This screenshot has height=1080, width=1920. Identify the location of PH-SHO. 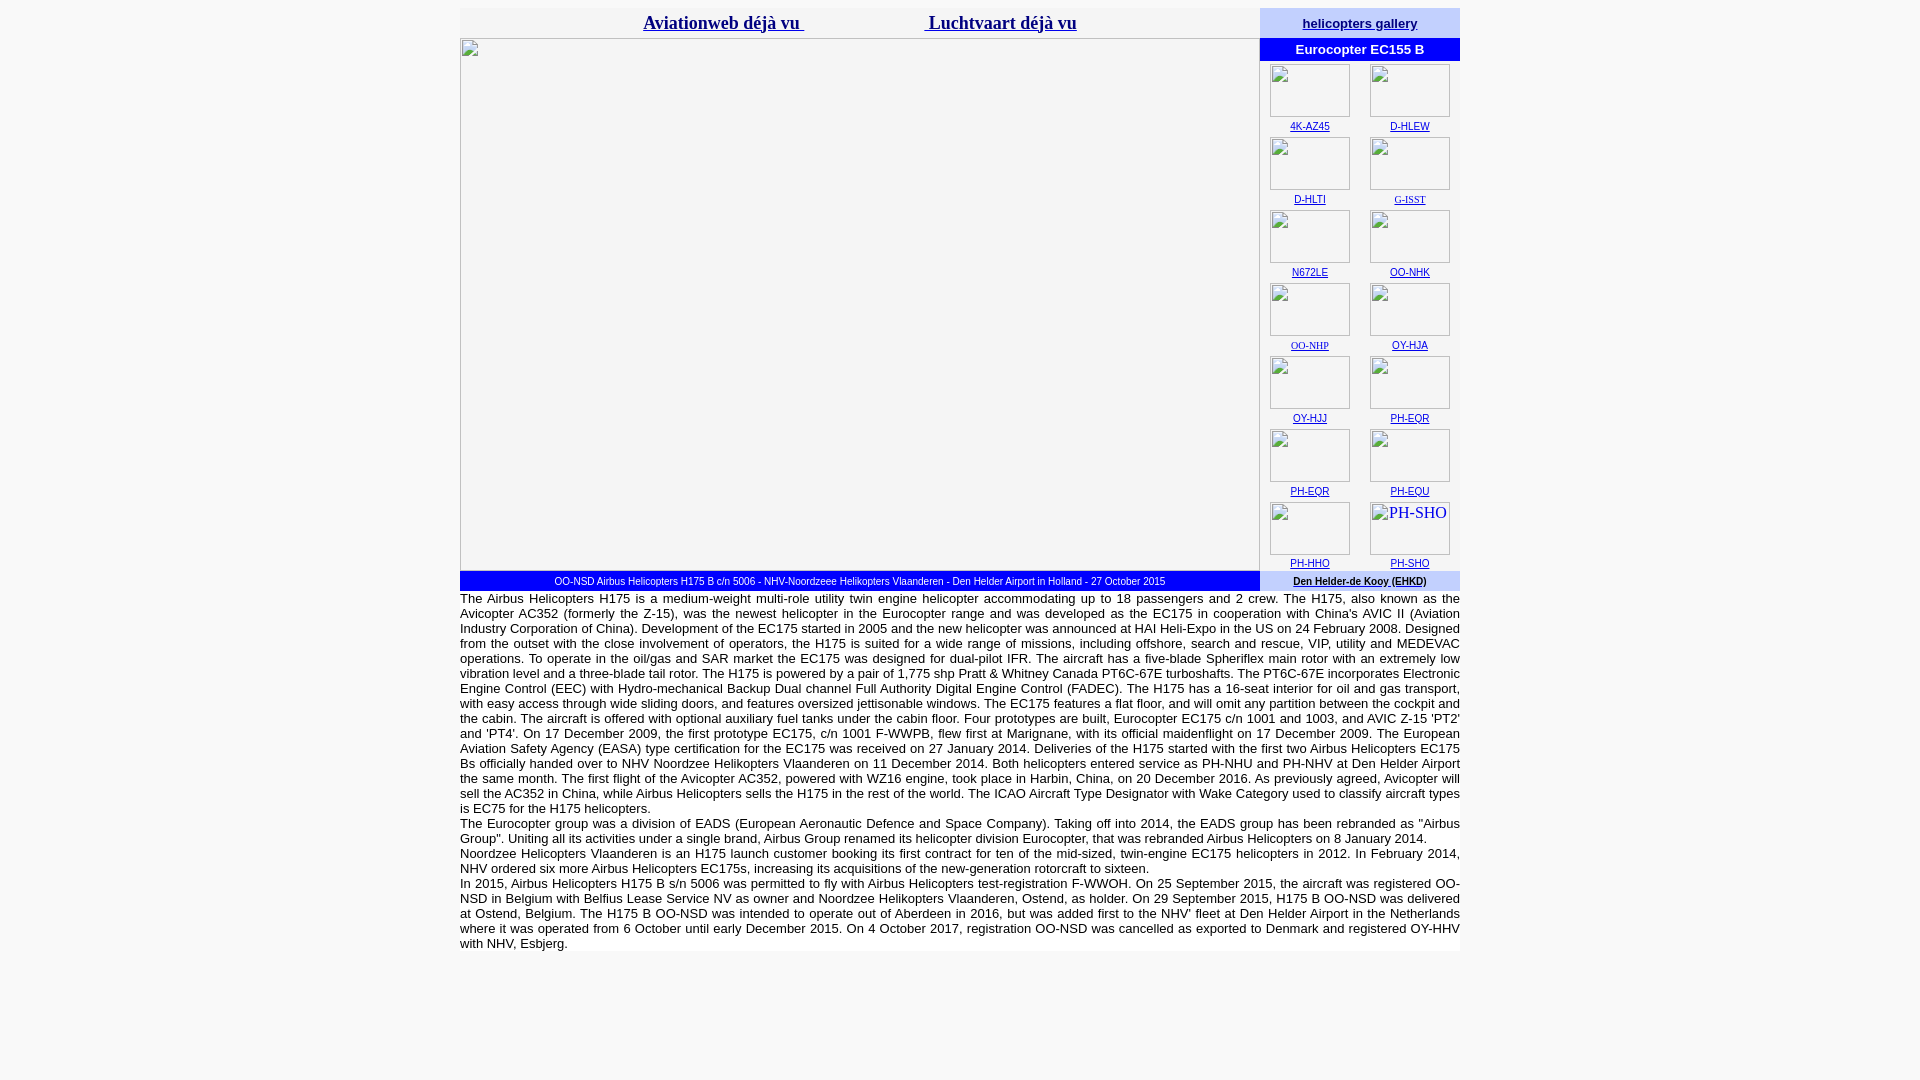
(1410, 564).